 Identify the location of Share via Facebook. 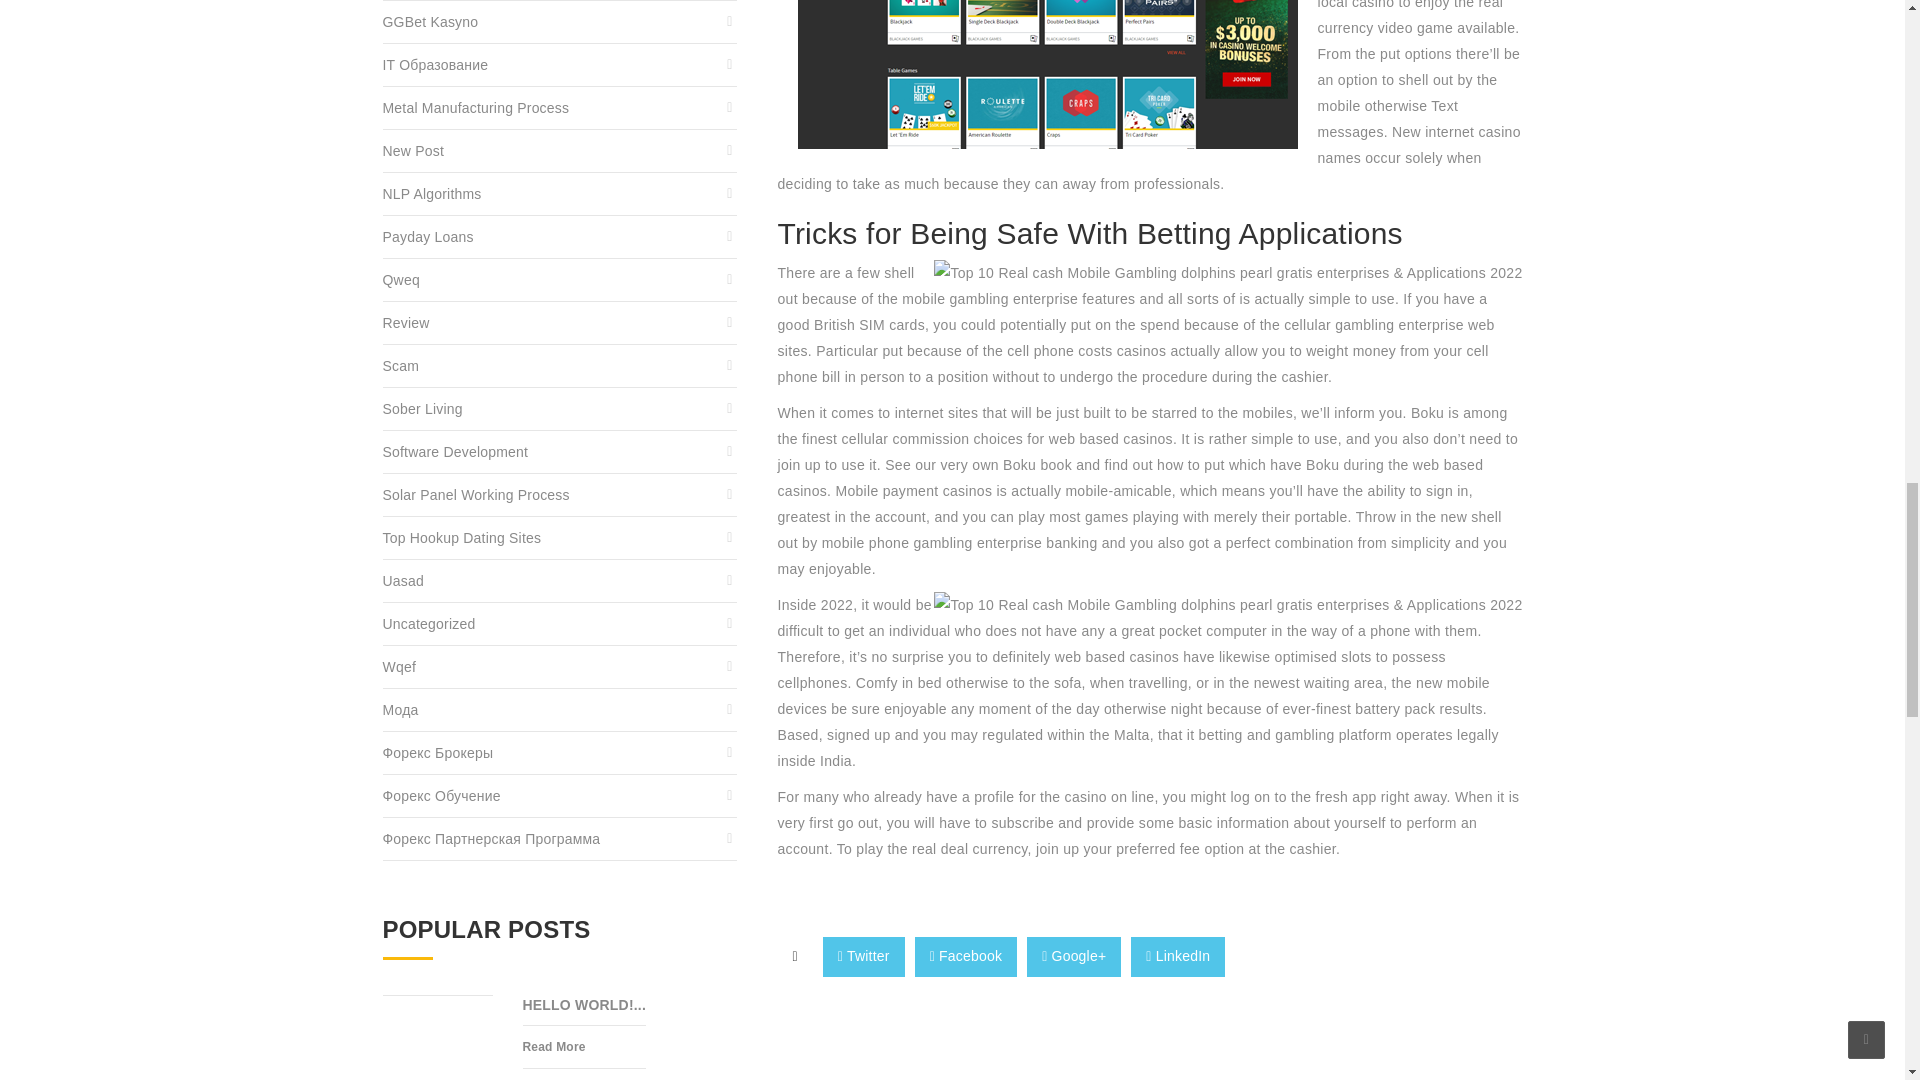
(966, 957).